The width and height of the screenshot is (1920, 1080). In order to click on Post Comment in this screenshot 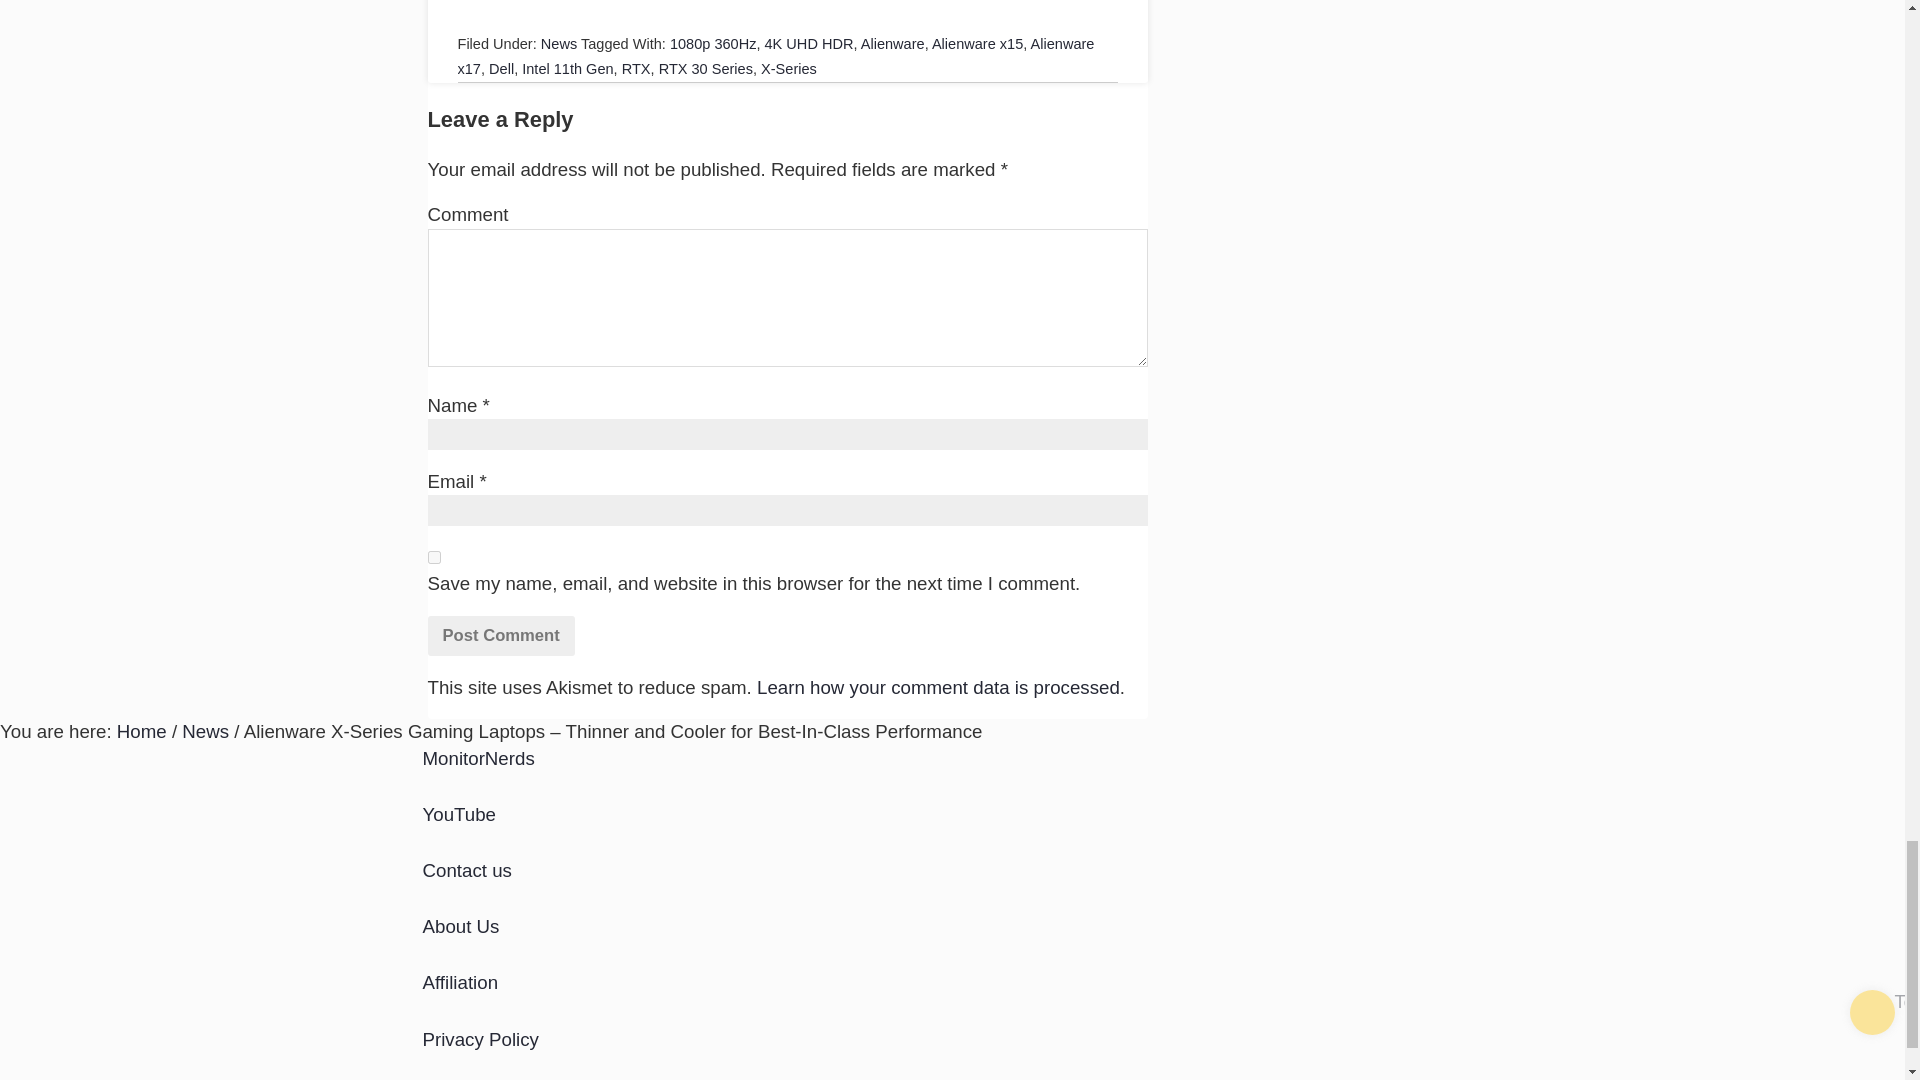, I will do `click(501, 635)`.